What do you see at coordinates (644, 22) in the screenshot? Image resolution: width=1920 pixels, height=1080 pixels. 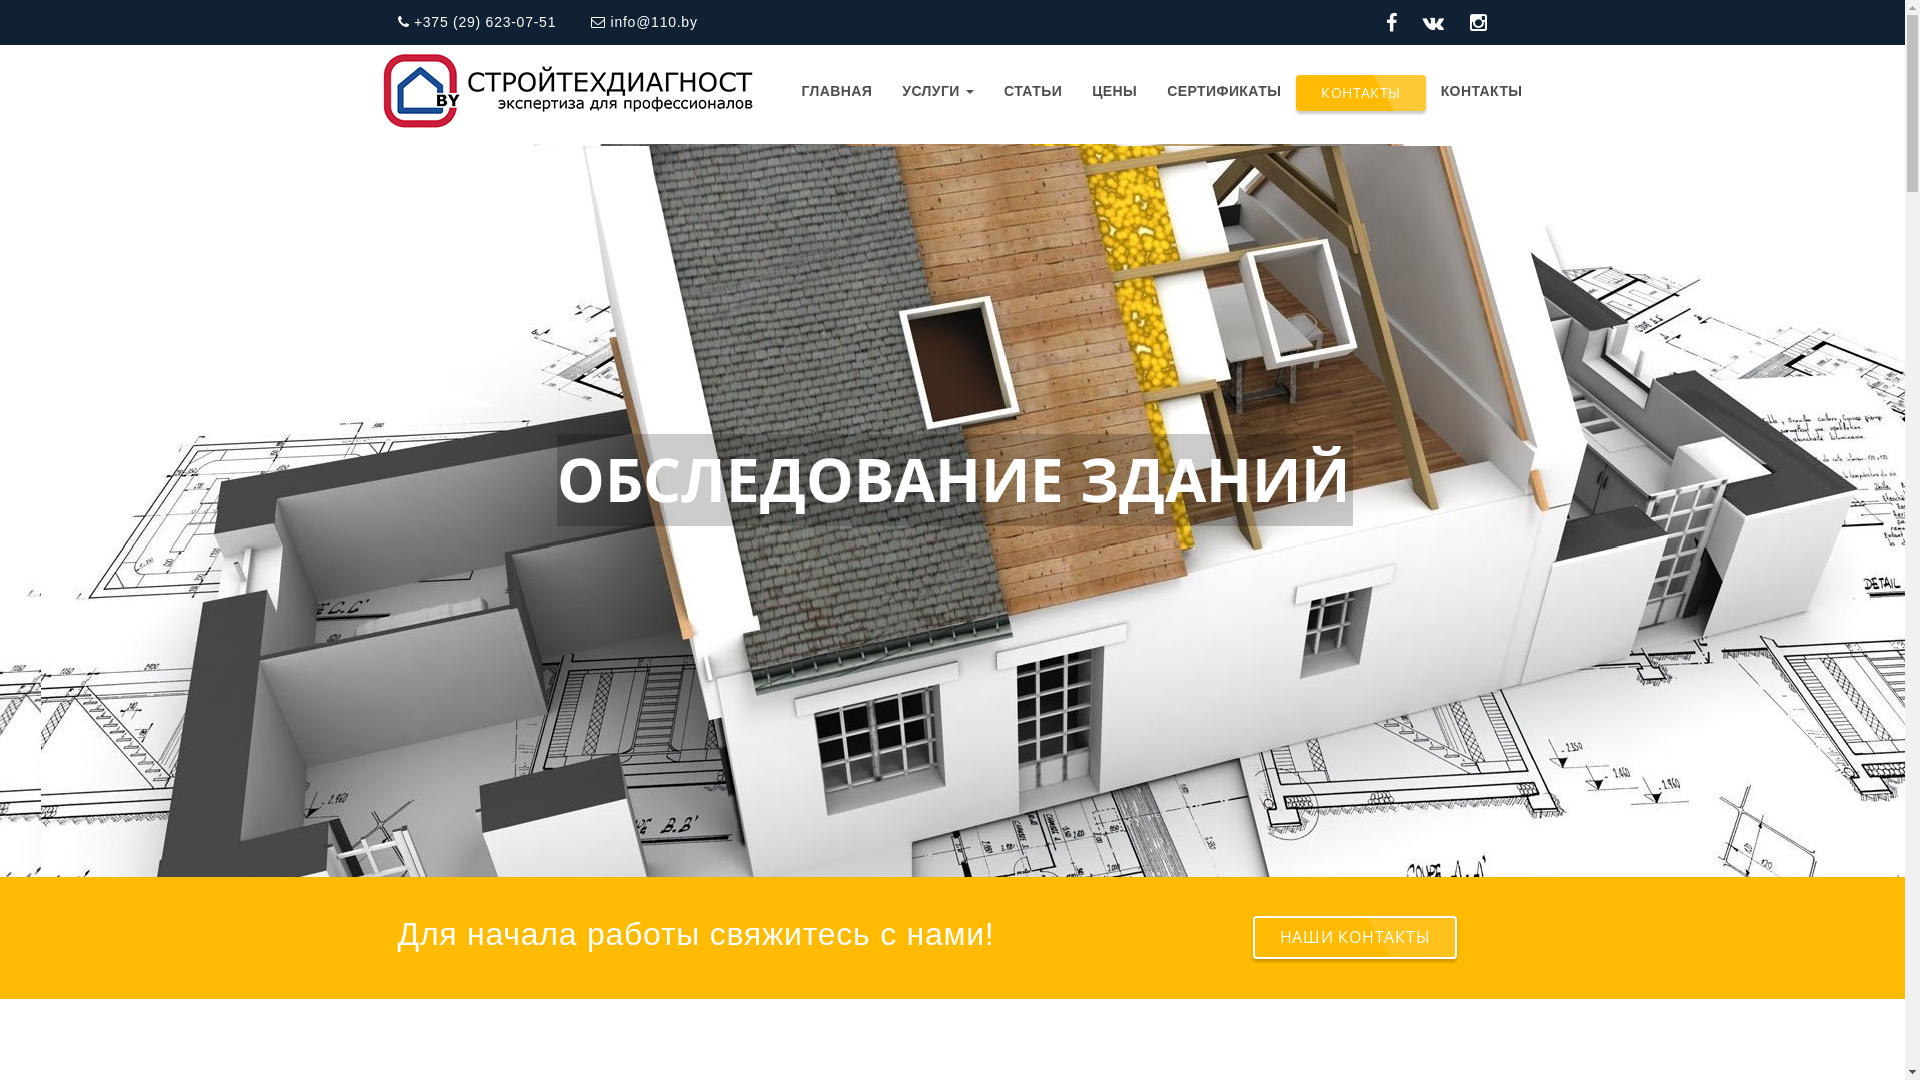 I see `info@110.by` at bounding box center [644, 22].